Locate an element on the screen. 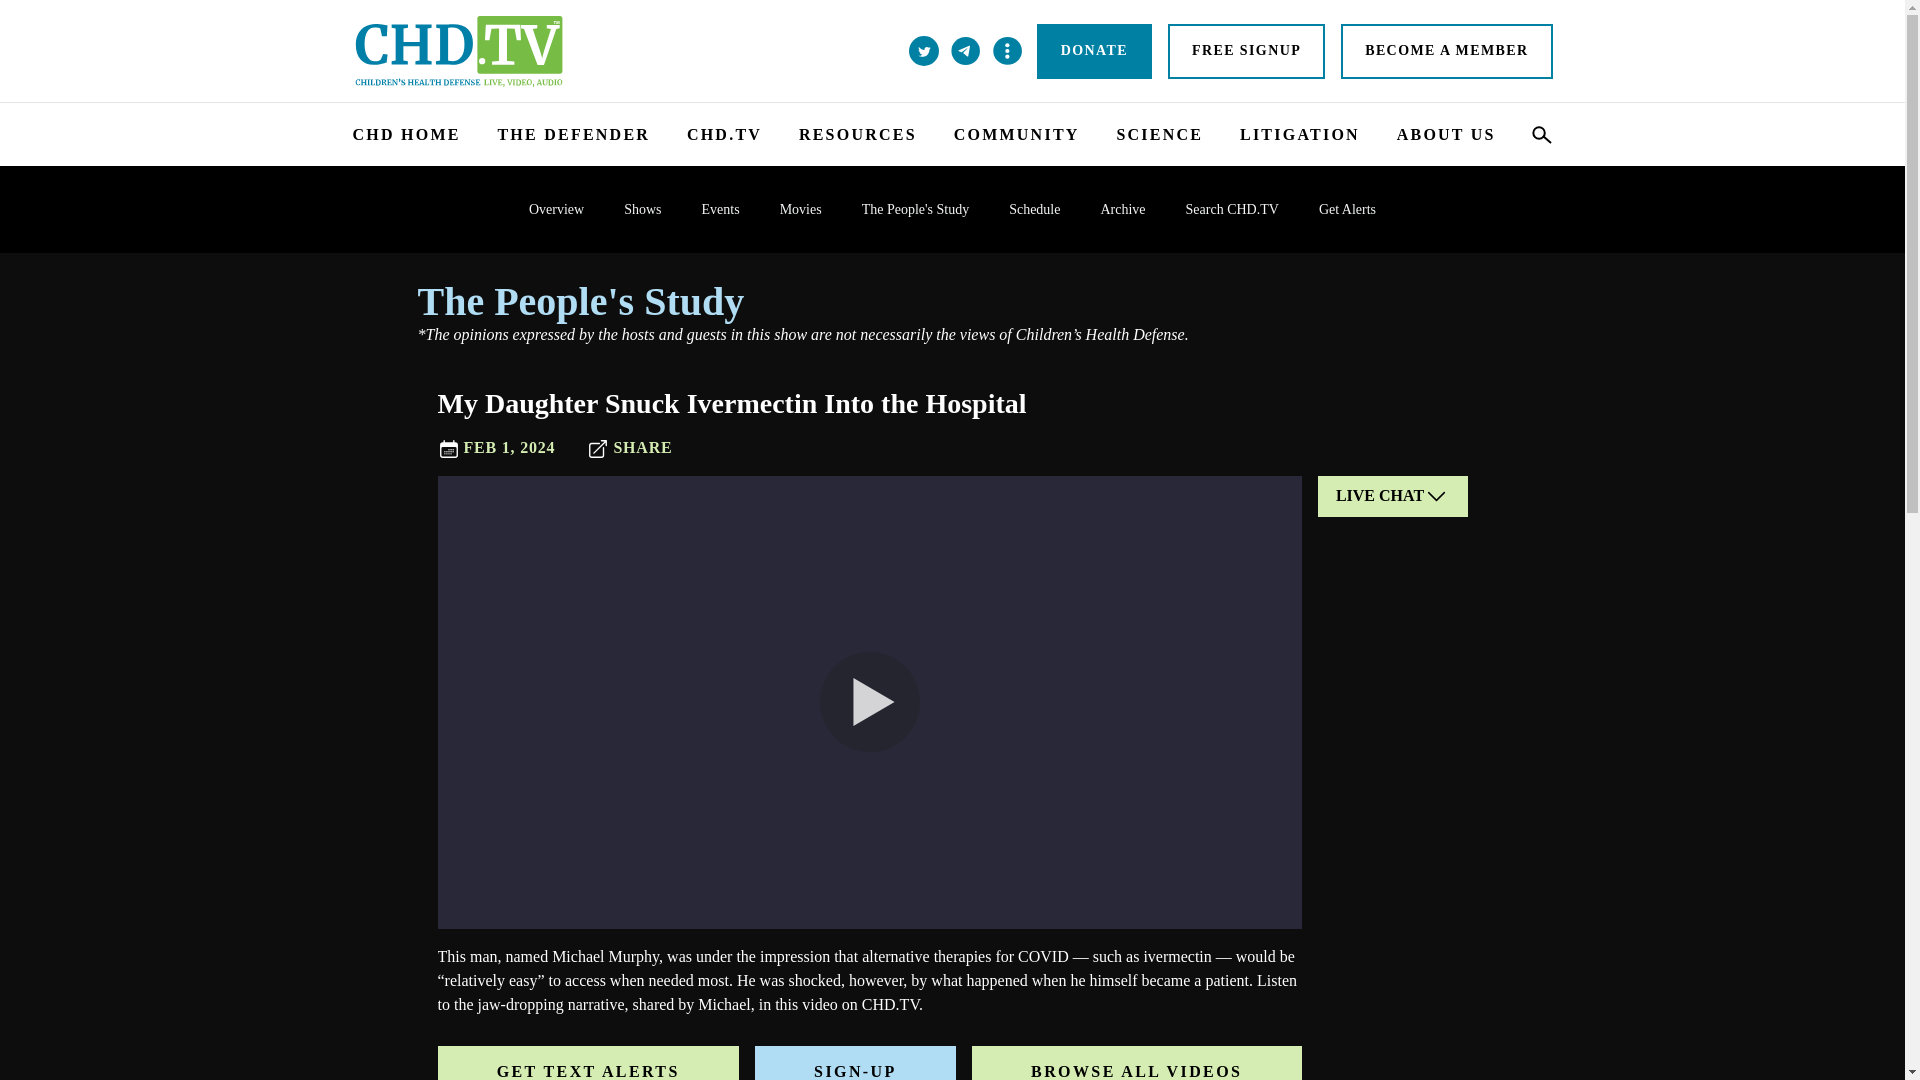  BROWSE ALL VIDEOS is located at coordinates (1136, 1063).